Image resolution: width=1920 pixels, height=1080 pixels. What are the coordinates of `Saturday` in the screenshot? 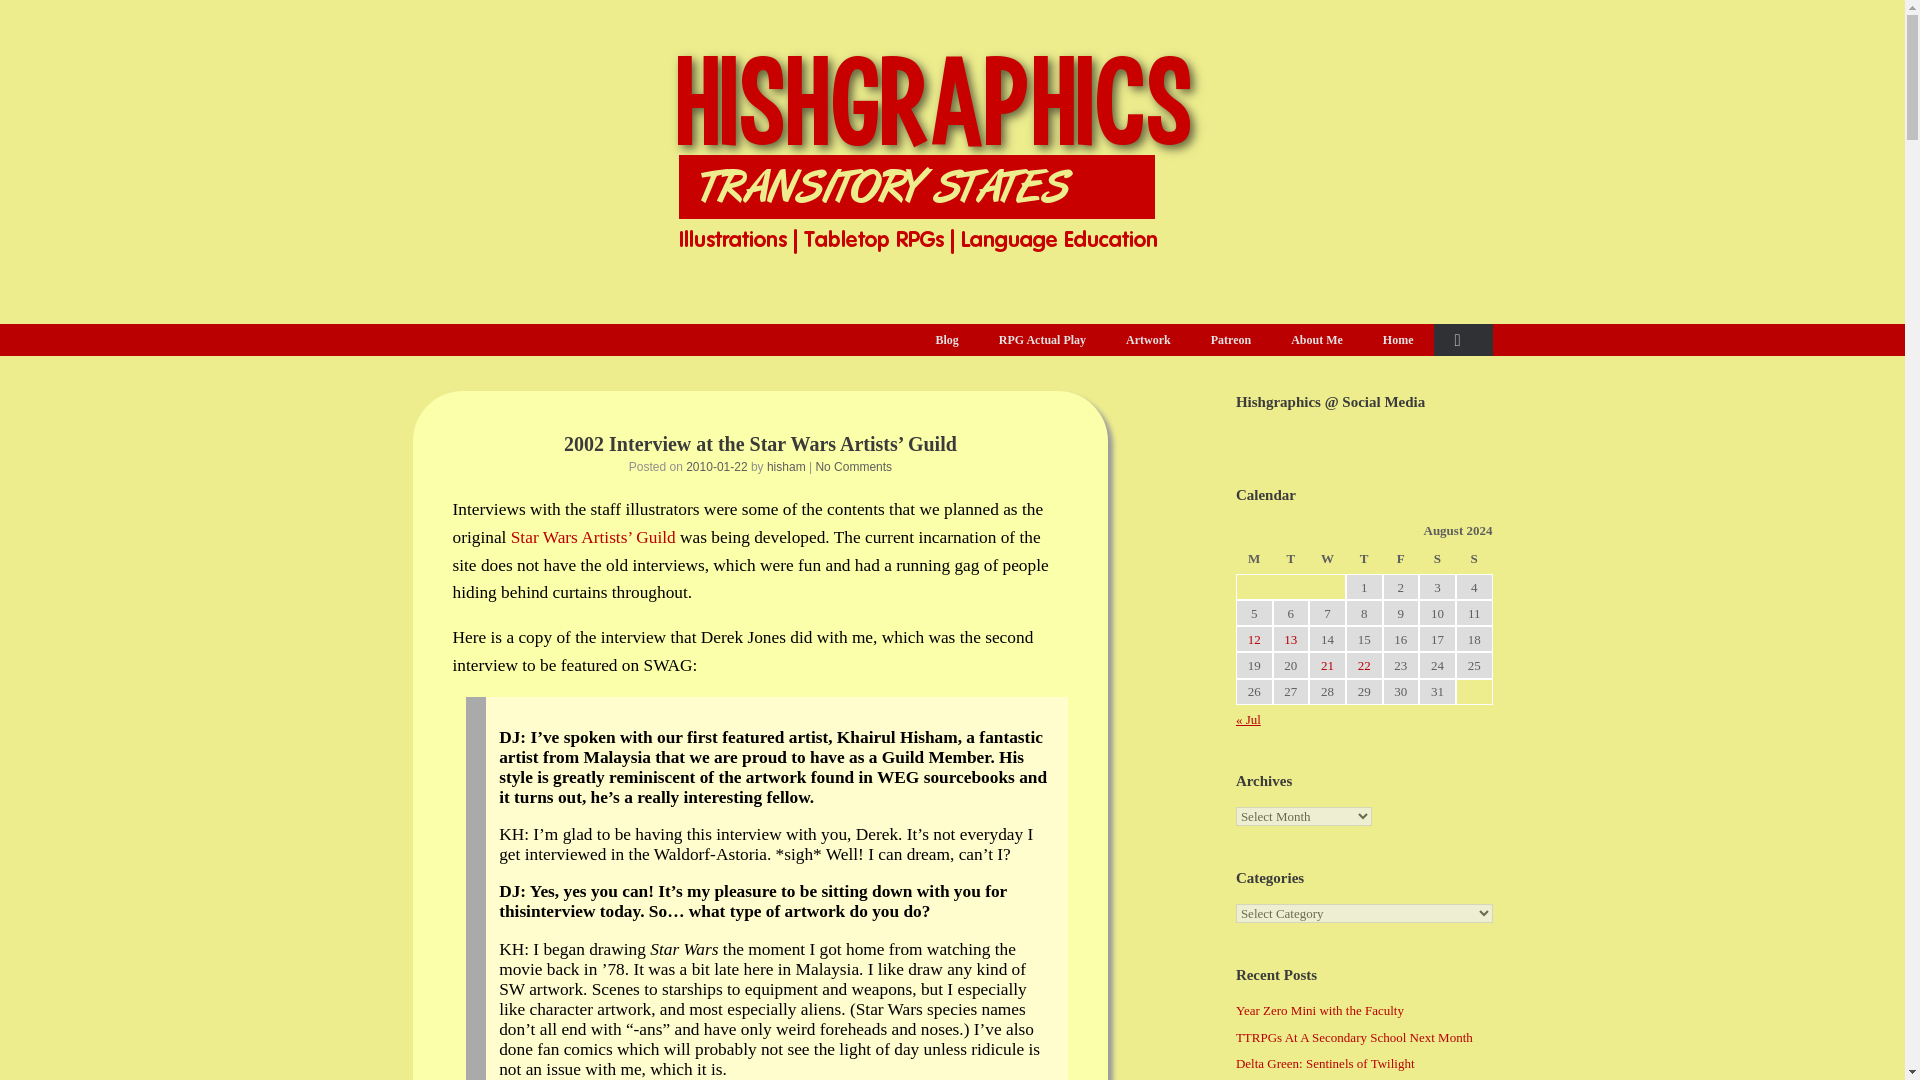 It's located at (1436, 560).